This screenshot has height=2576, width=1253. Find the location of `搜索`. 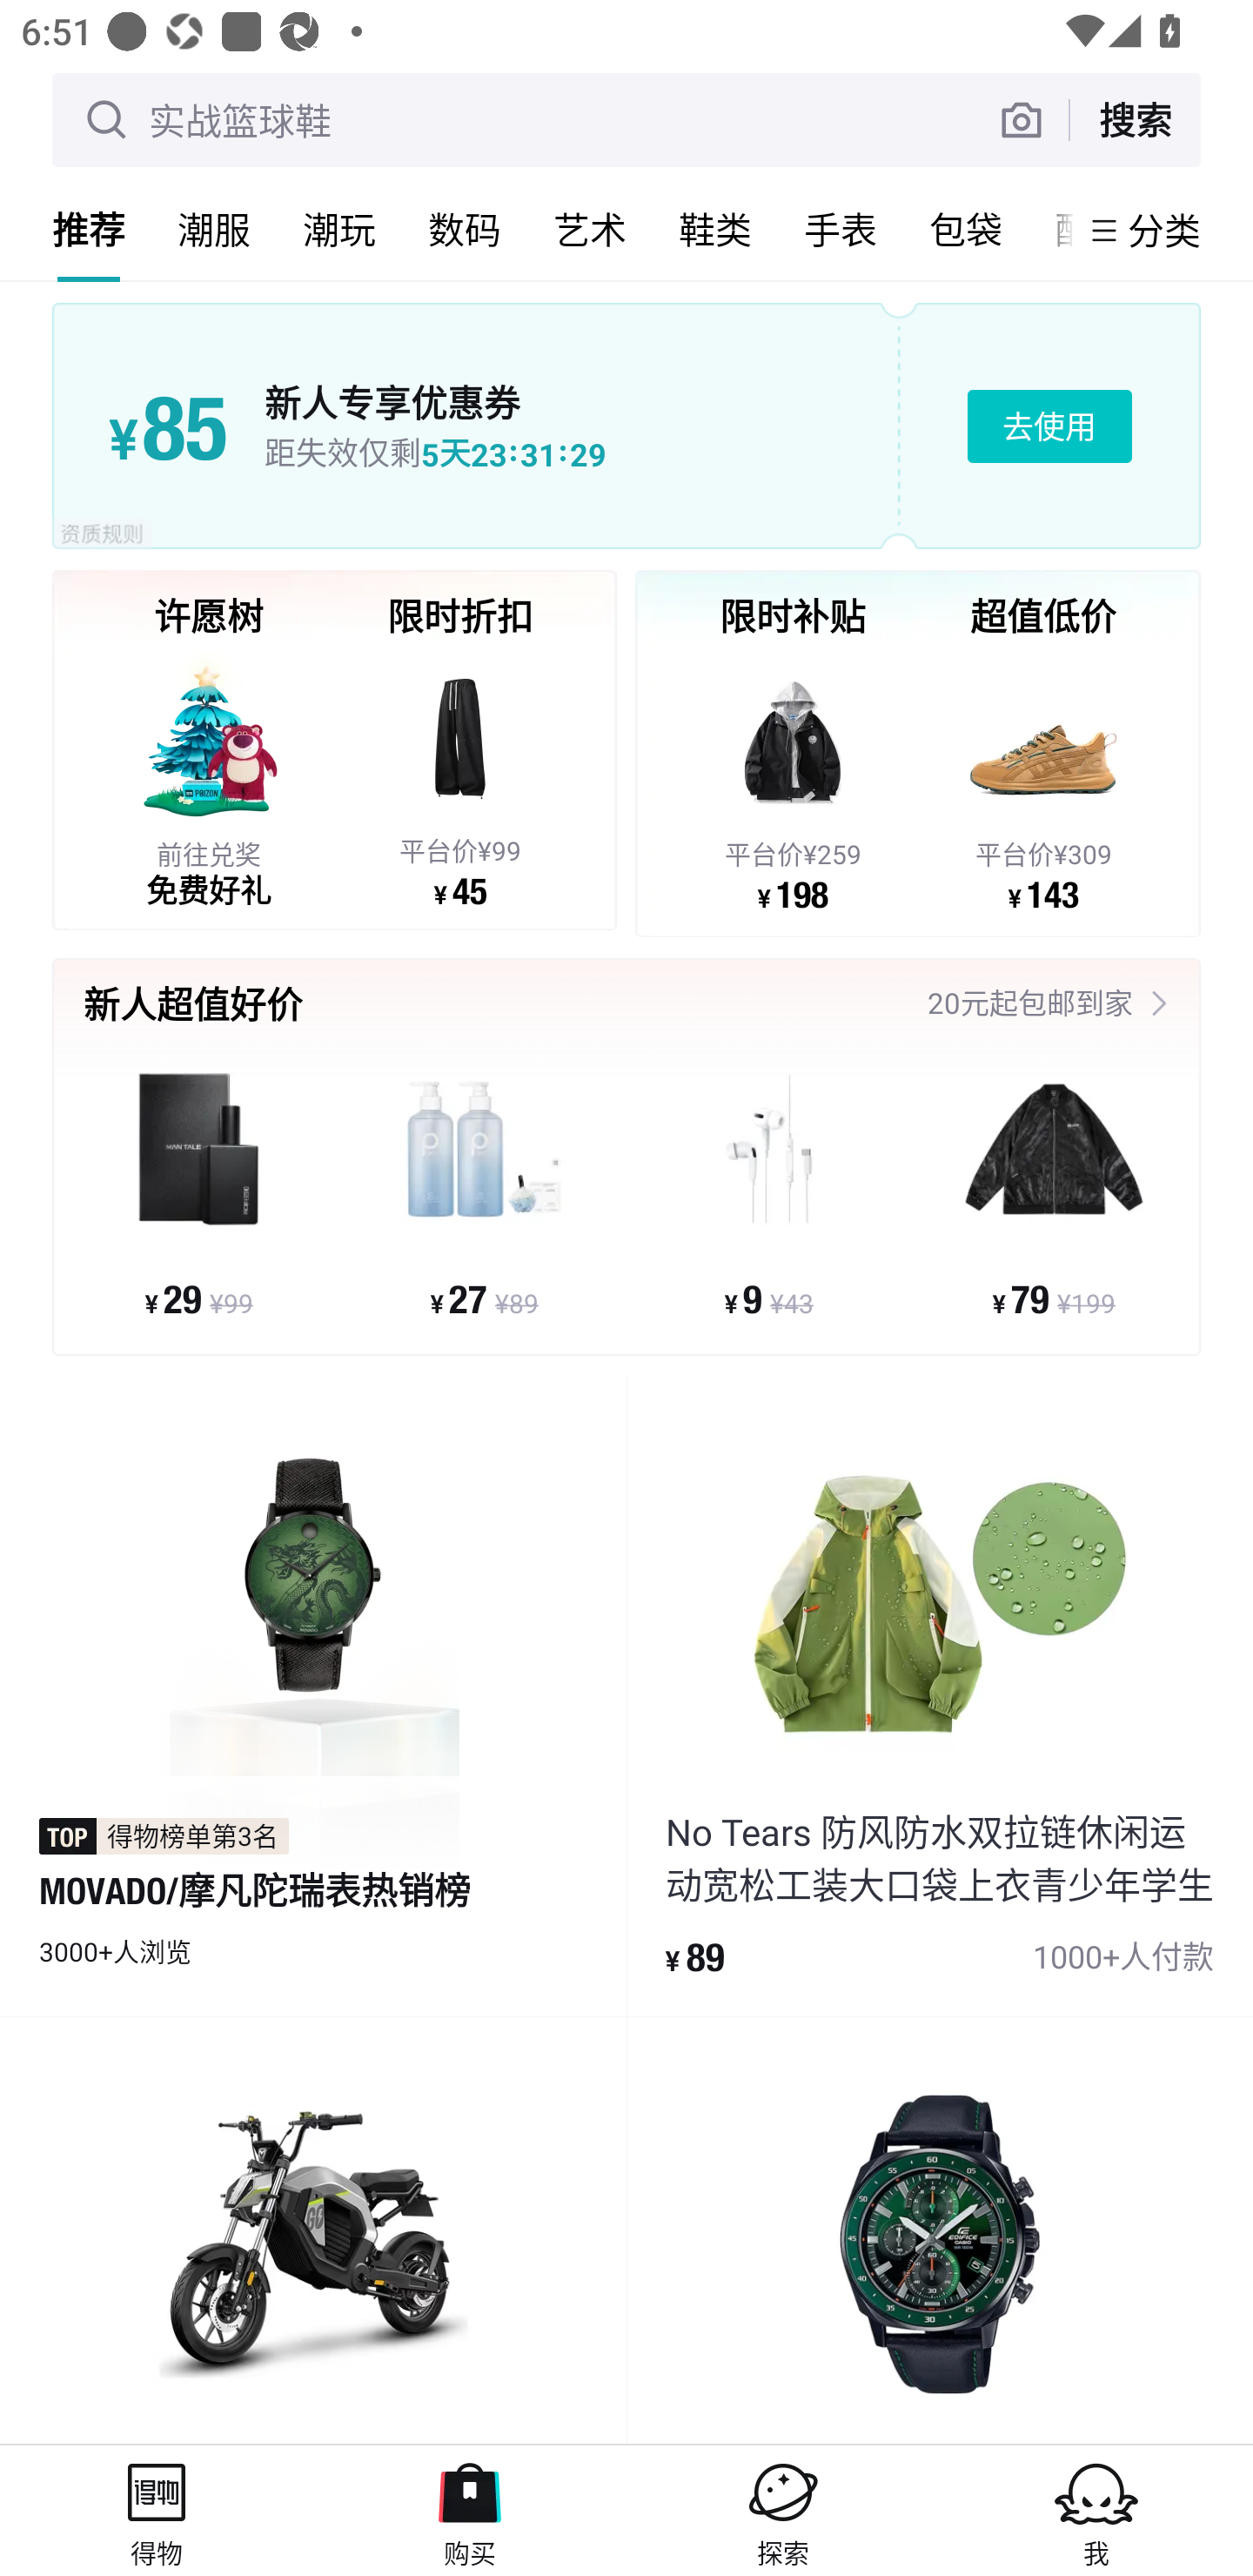

搜索 is located at coordinates (1135, 119).